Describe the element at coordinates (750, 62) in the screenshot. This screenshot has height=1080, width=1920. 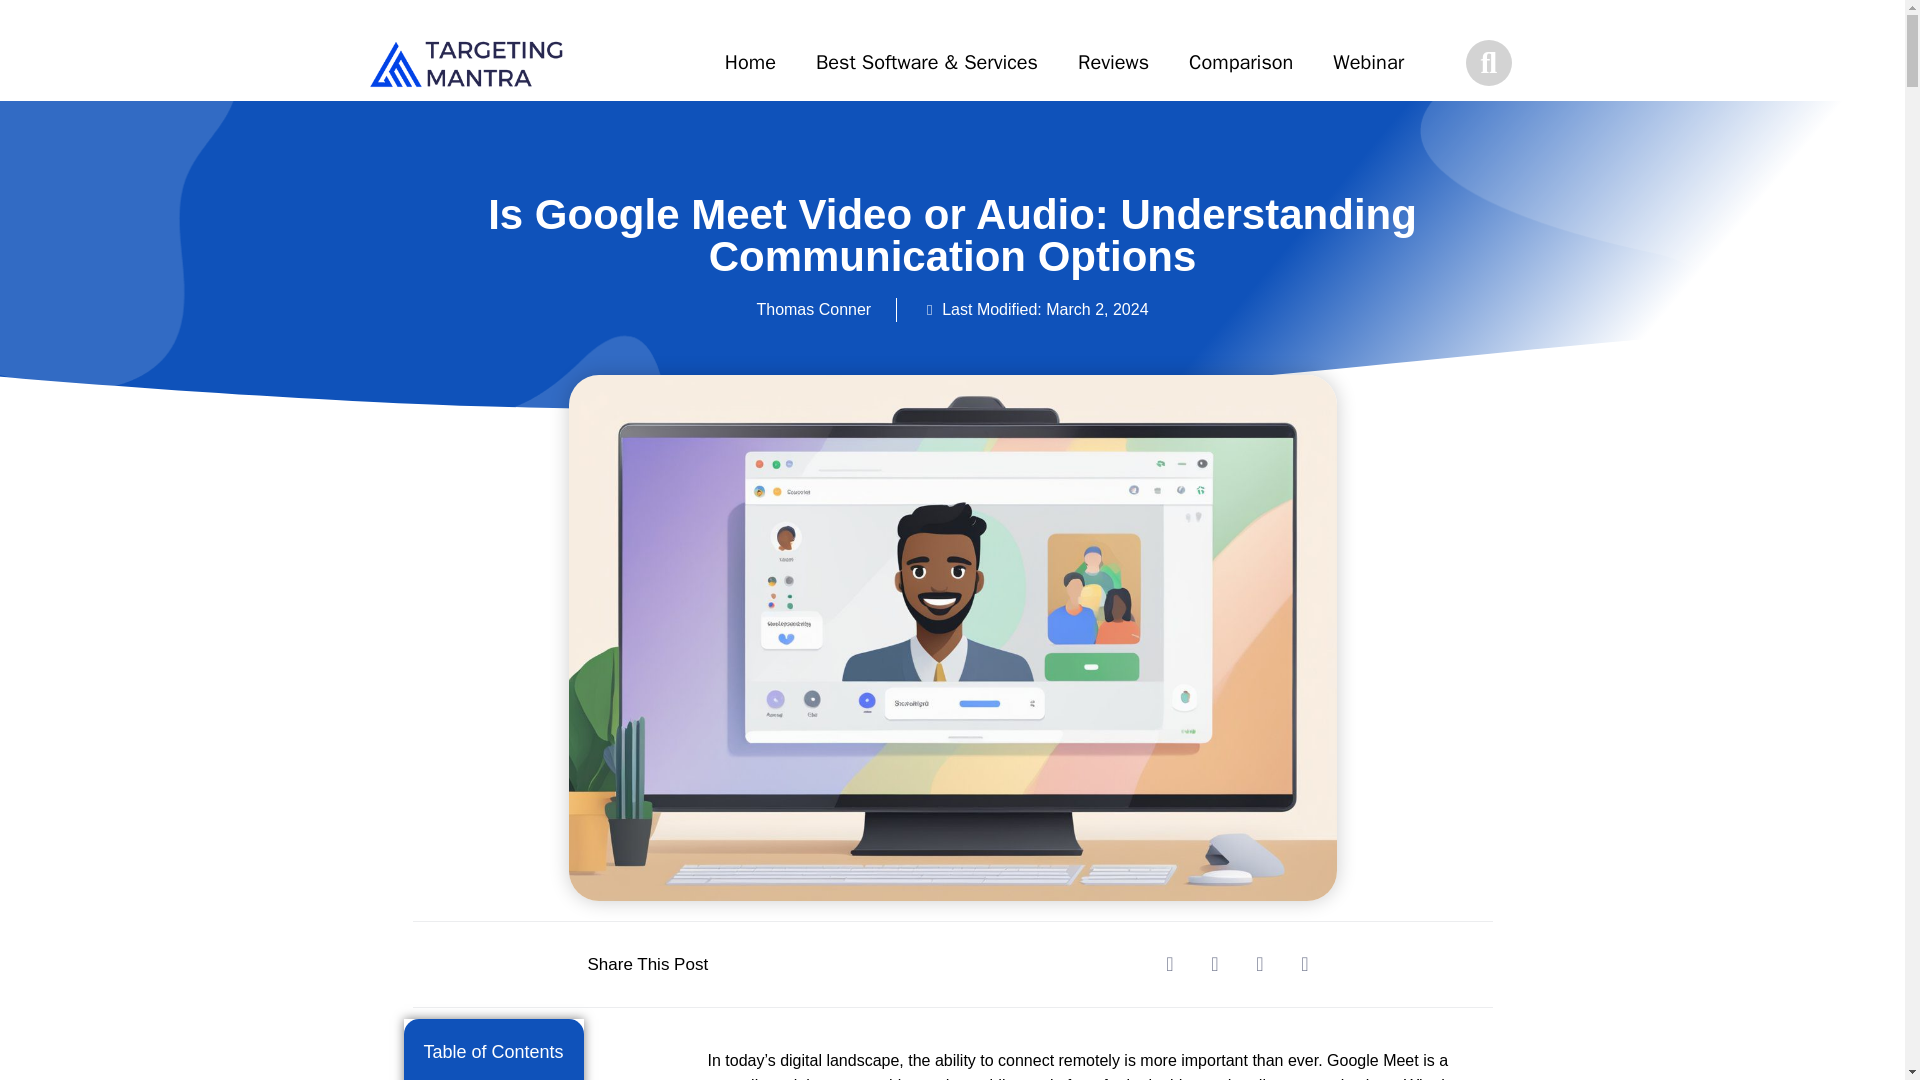
I see `Home` at that location.